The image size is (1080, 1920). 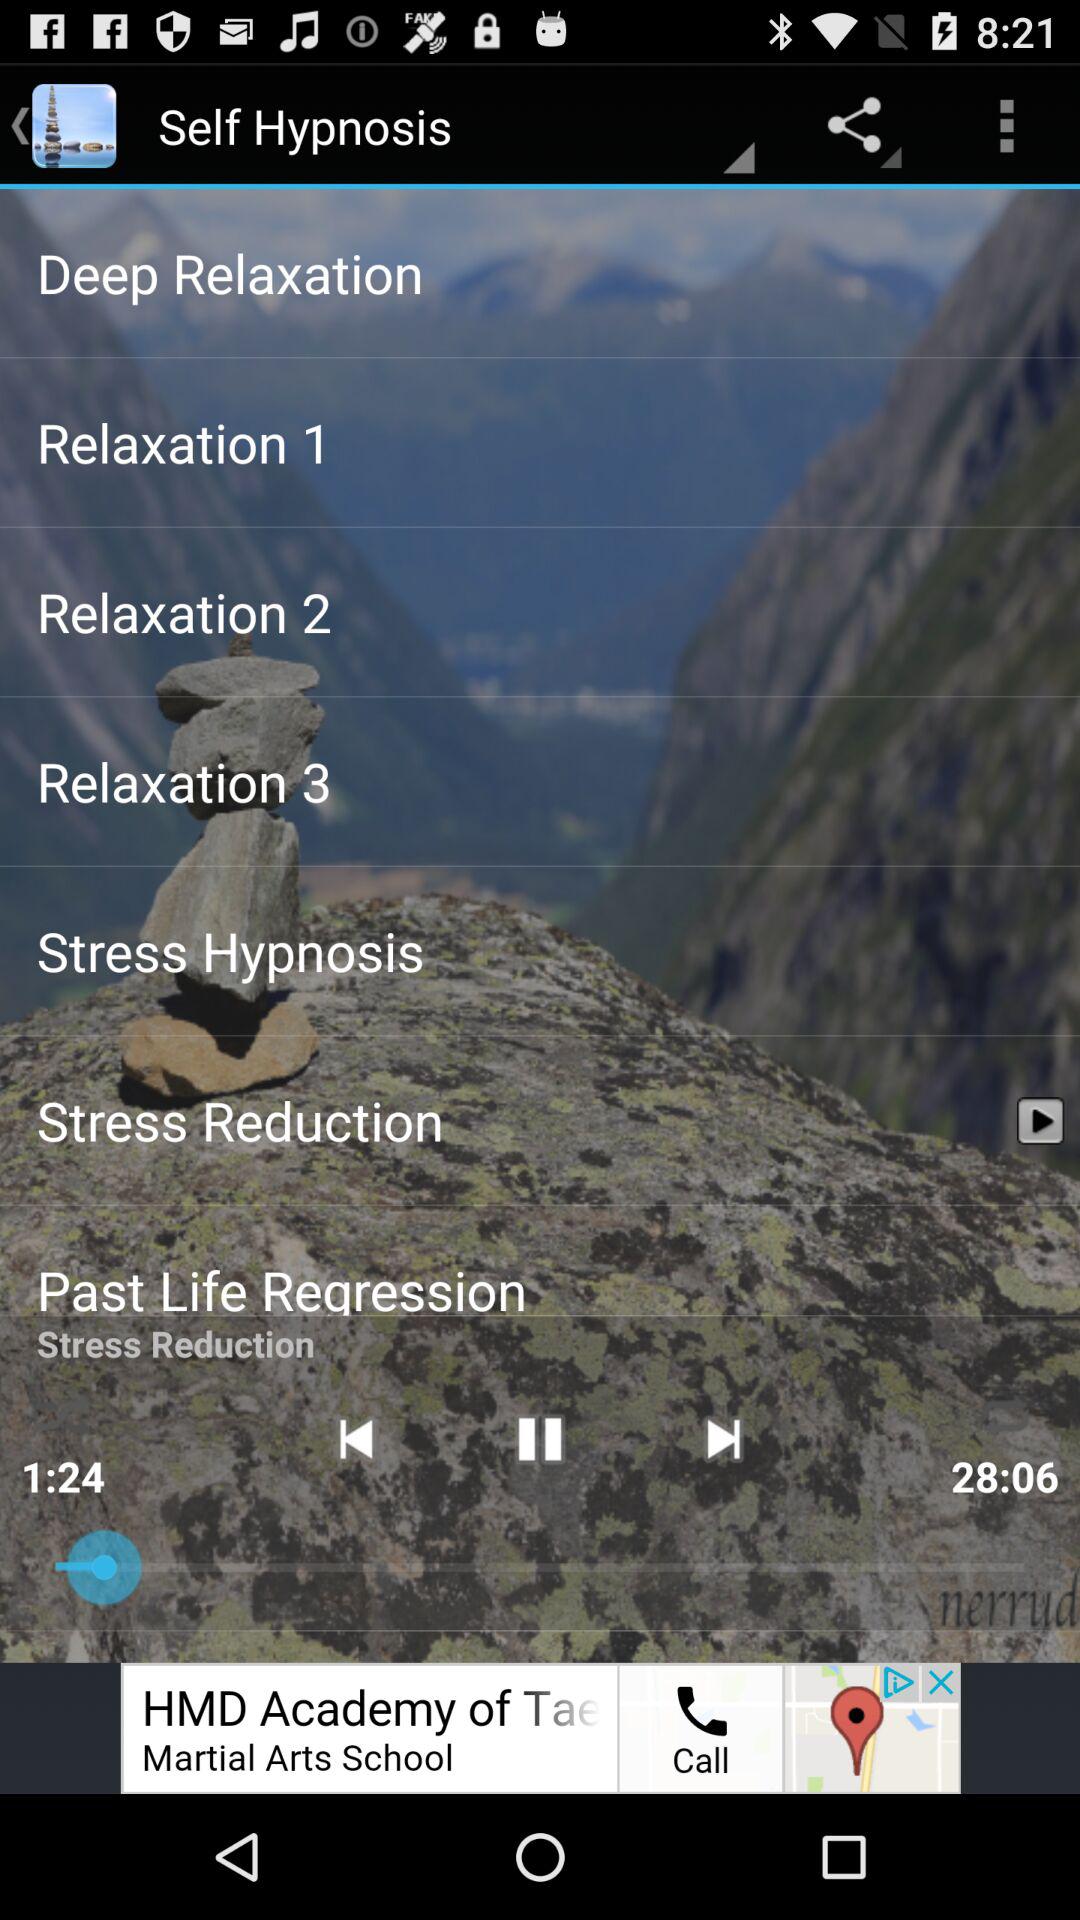 What do you see at coordinates (540, 1728) in the screenshot?
I see `click on advertisement` at bounding box center [540, 1728].